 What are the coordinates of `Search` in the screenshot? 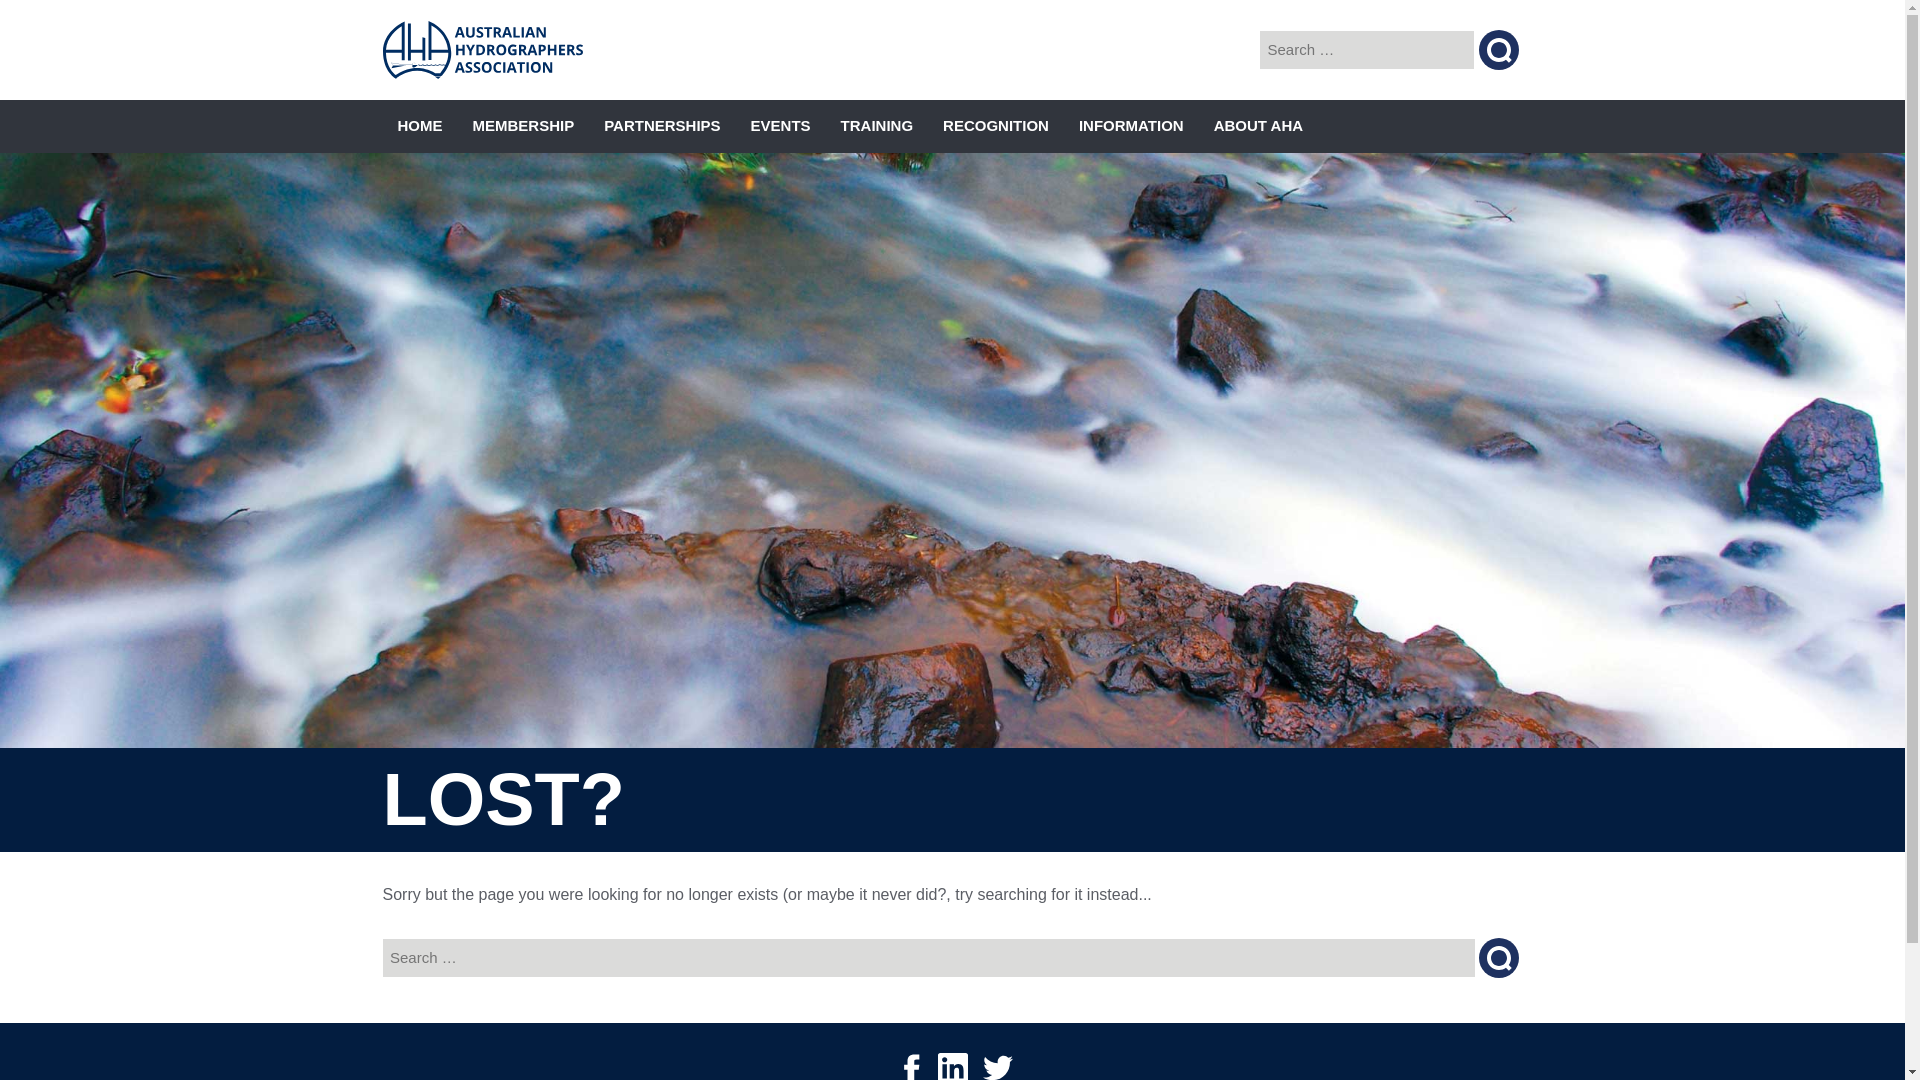 It's located at (1498, 50).